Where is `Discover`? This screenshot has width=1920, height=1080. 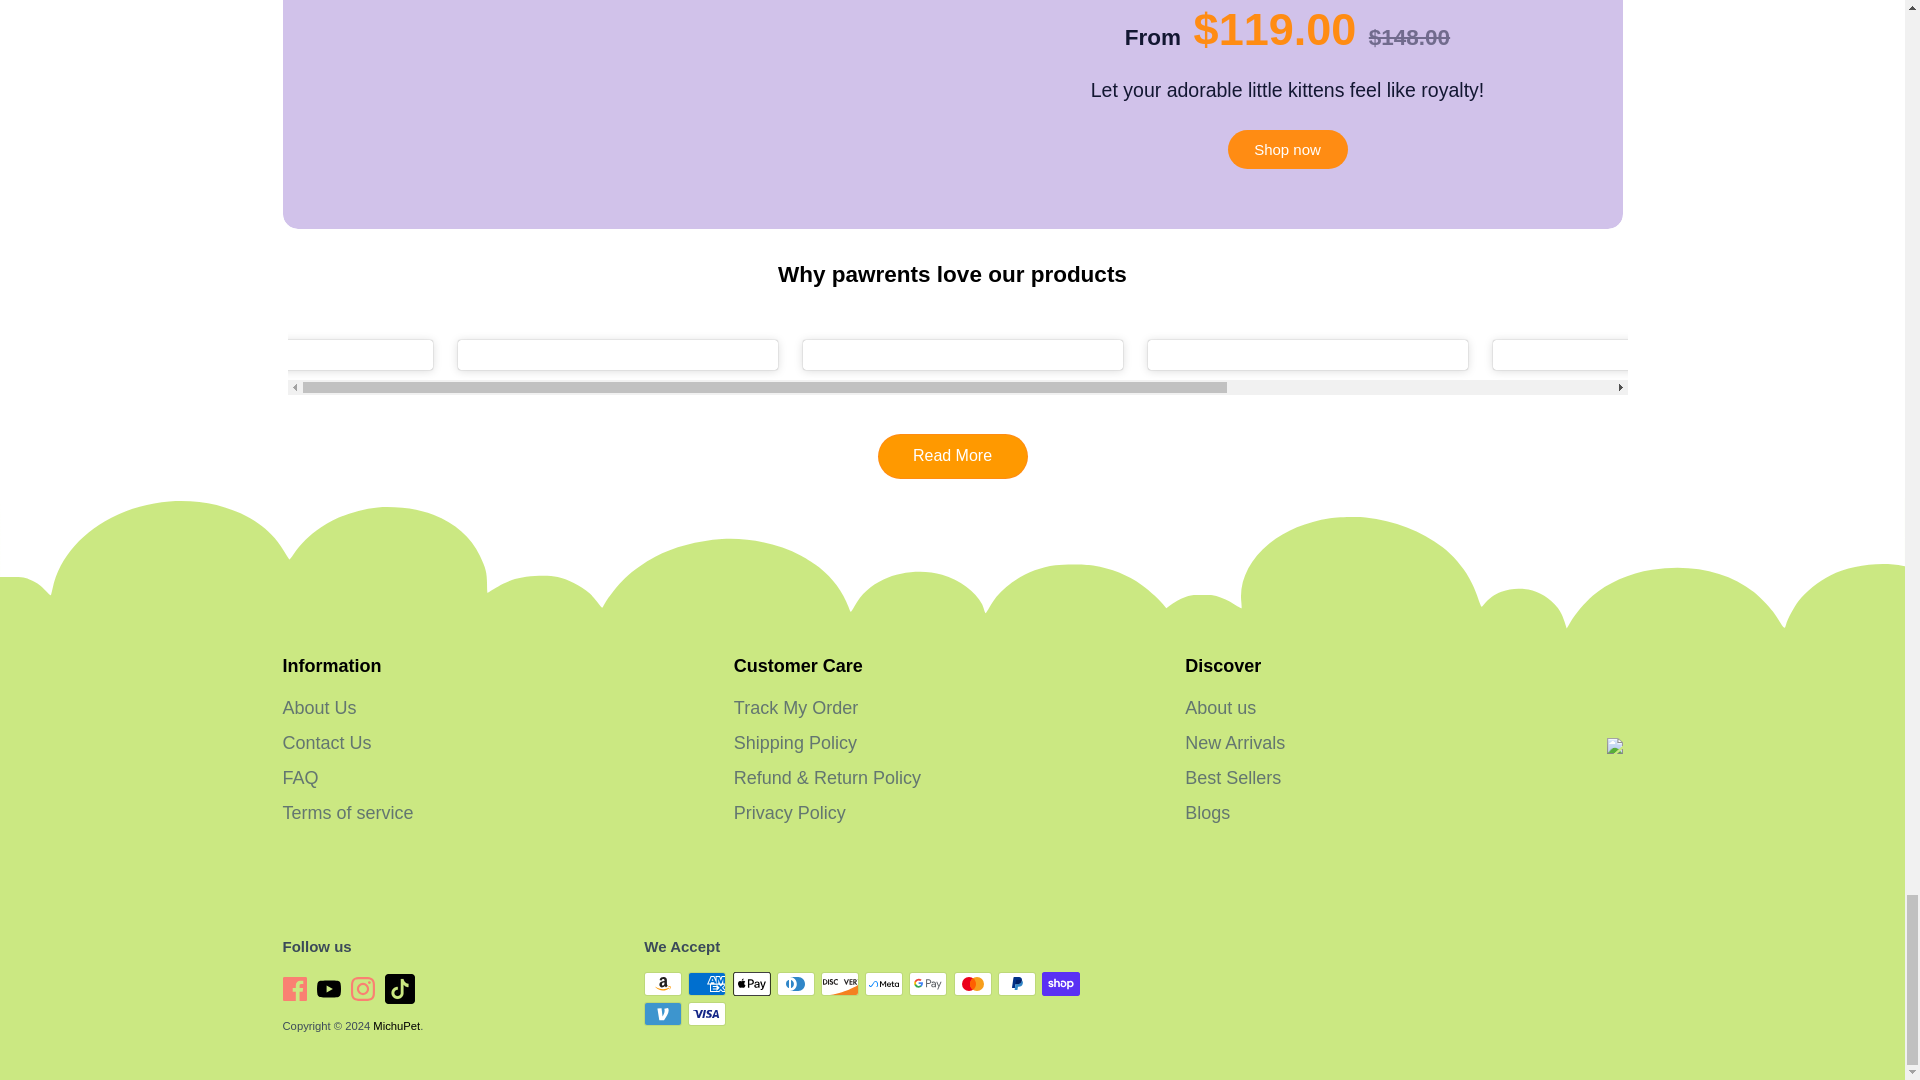 Discover is located at coordinates (840, 984).